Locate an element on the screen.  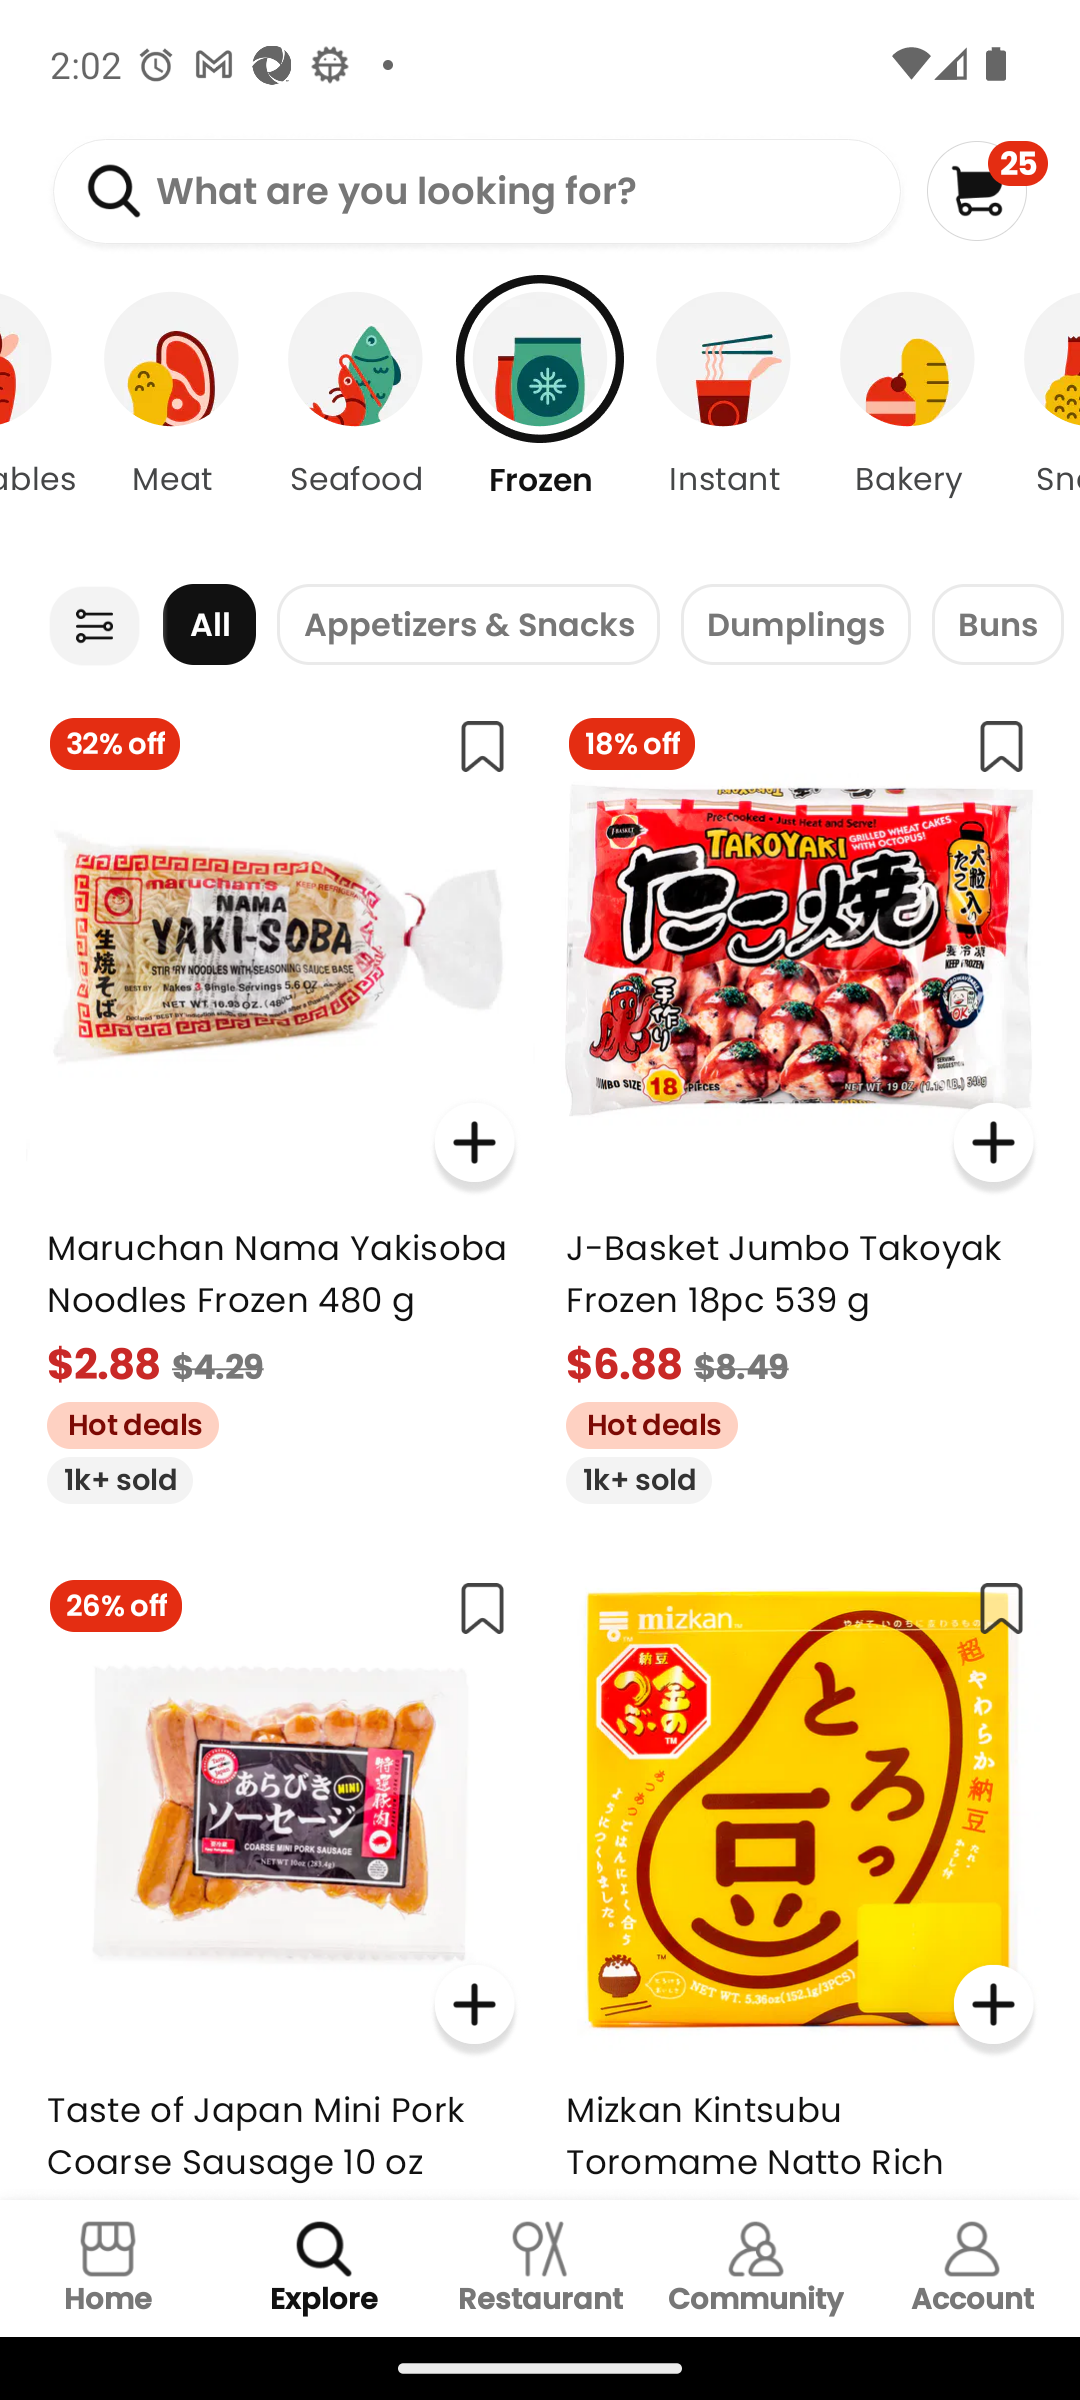
All is located at coordinates (209, 624).